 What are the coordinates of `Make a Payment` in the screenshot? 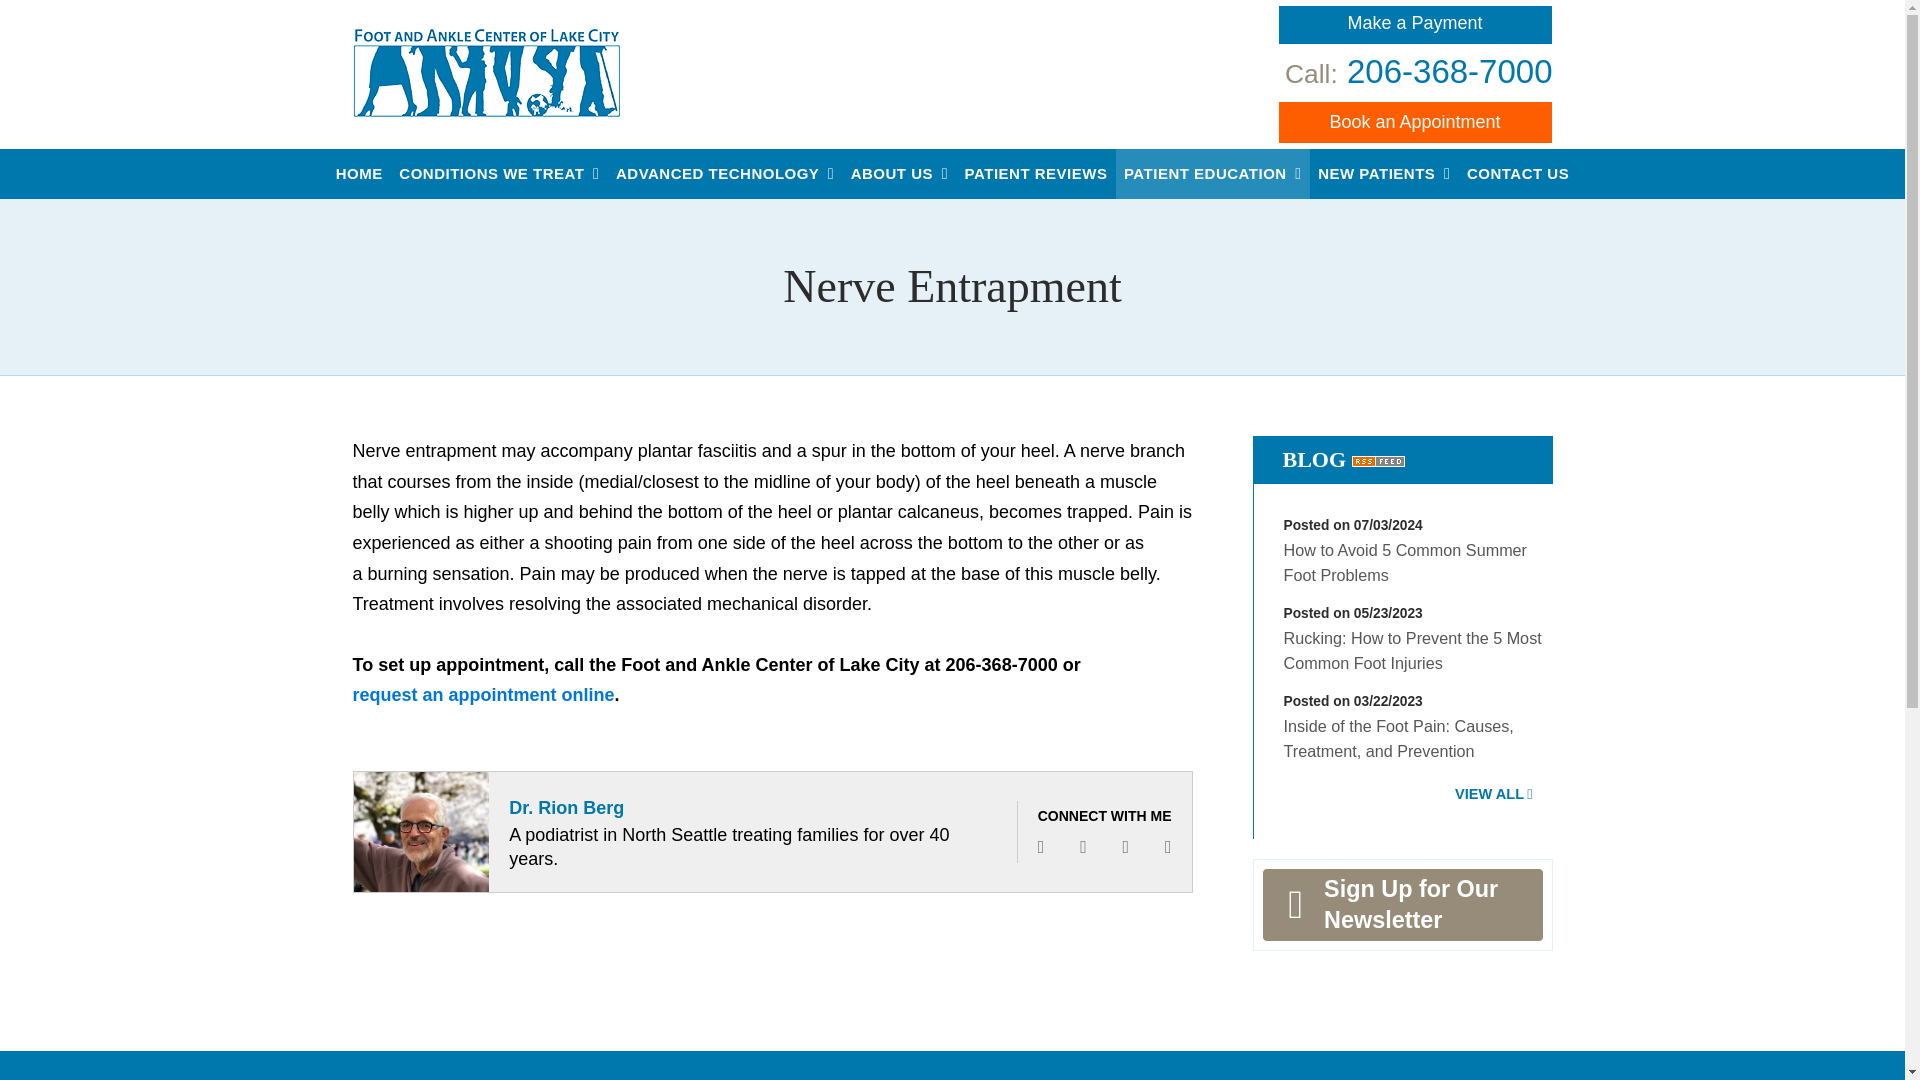 It's located at (1416, 25).